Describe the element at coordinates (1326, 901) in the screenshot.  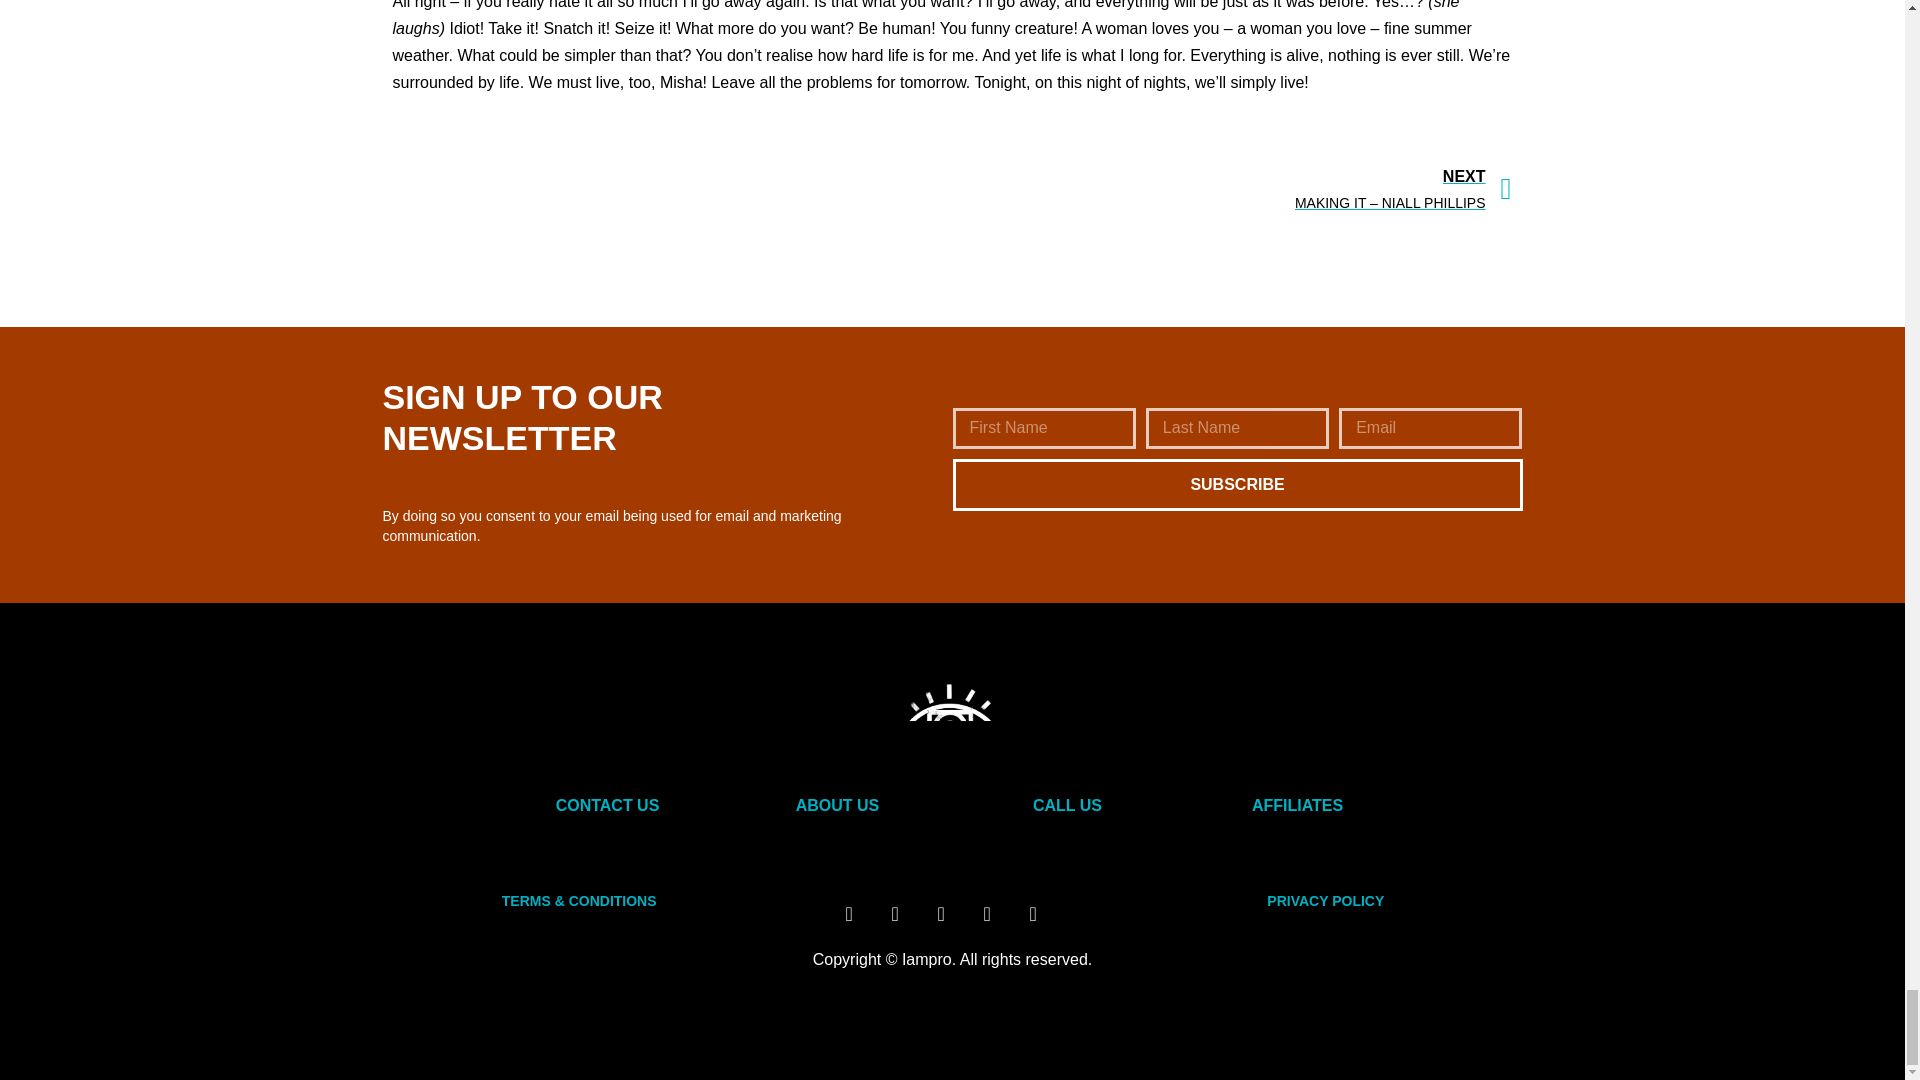
I see `PRIVACY POLICY` at that location.